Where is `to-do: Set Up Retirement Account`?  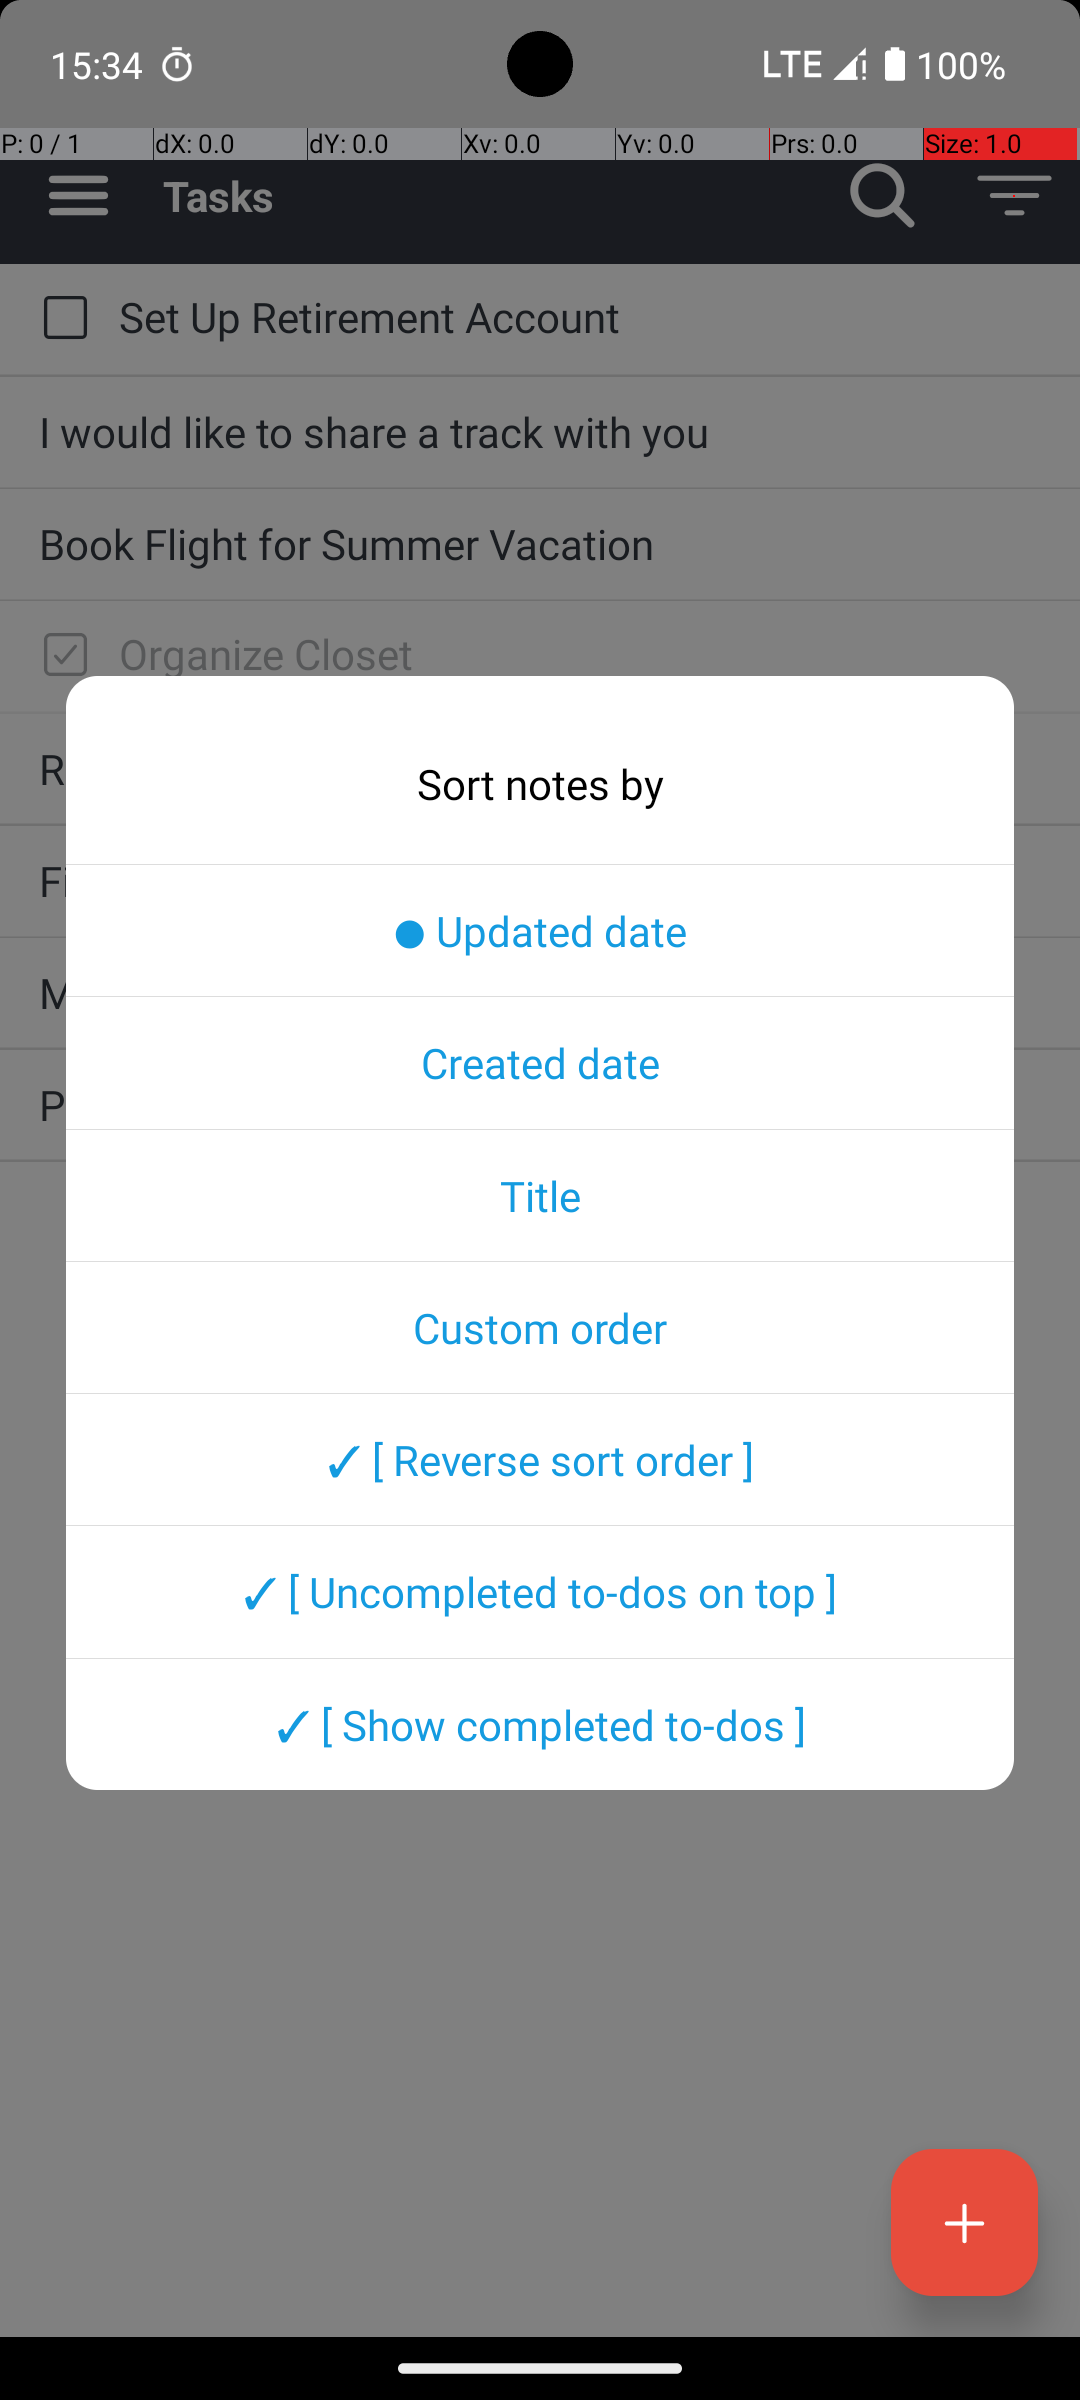 to-do: Set Up Retirement Account is located at coordinates (60, 319).